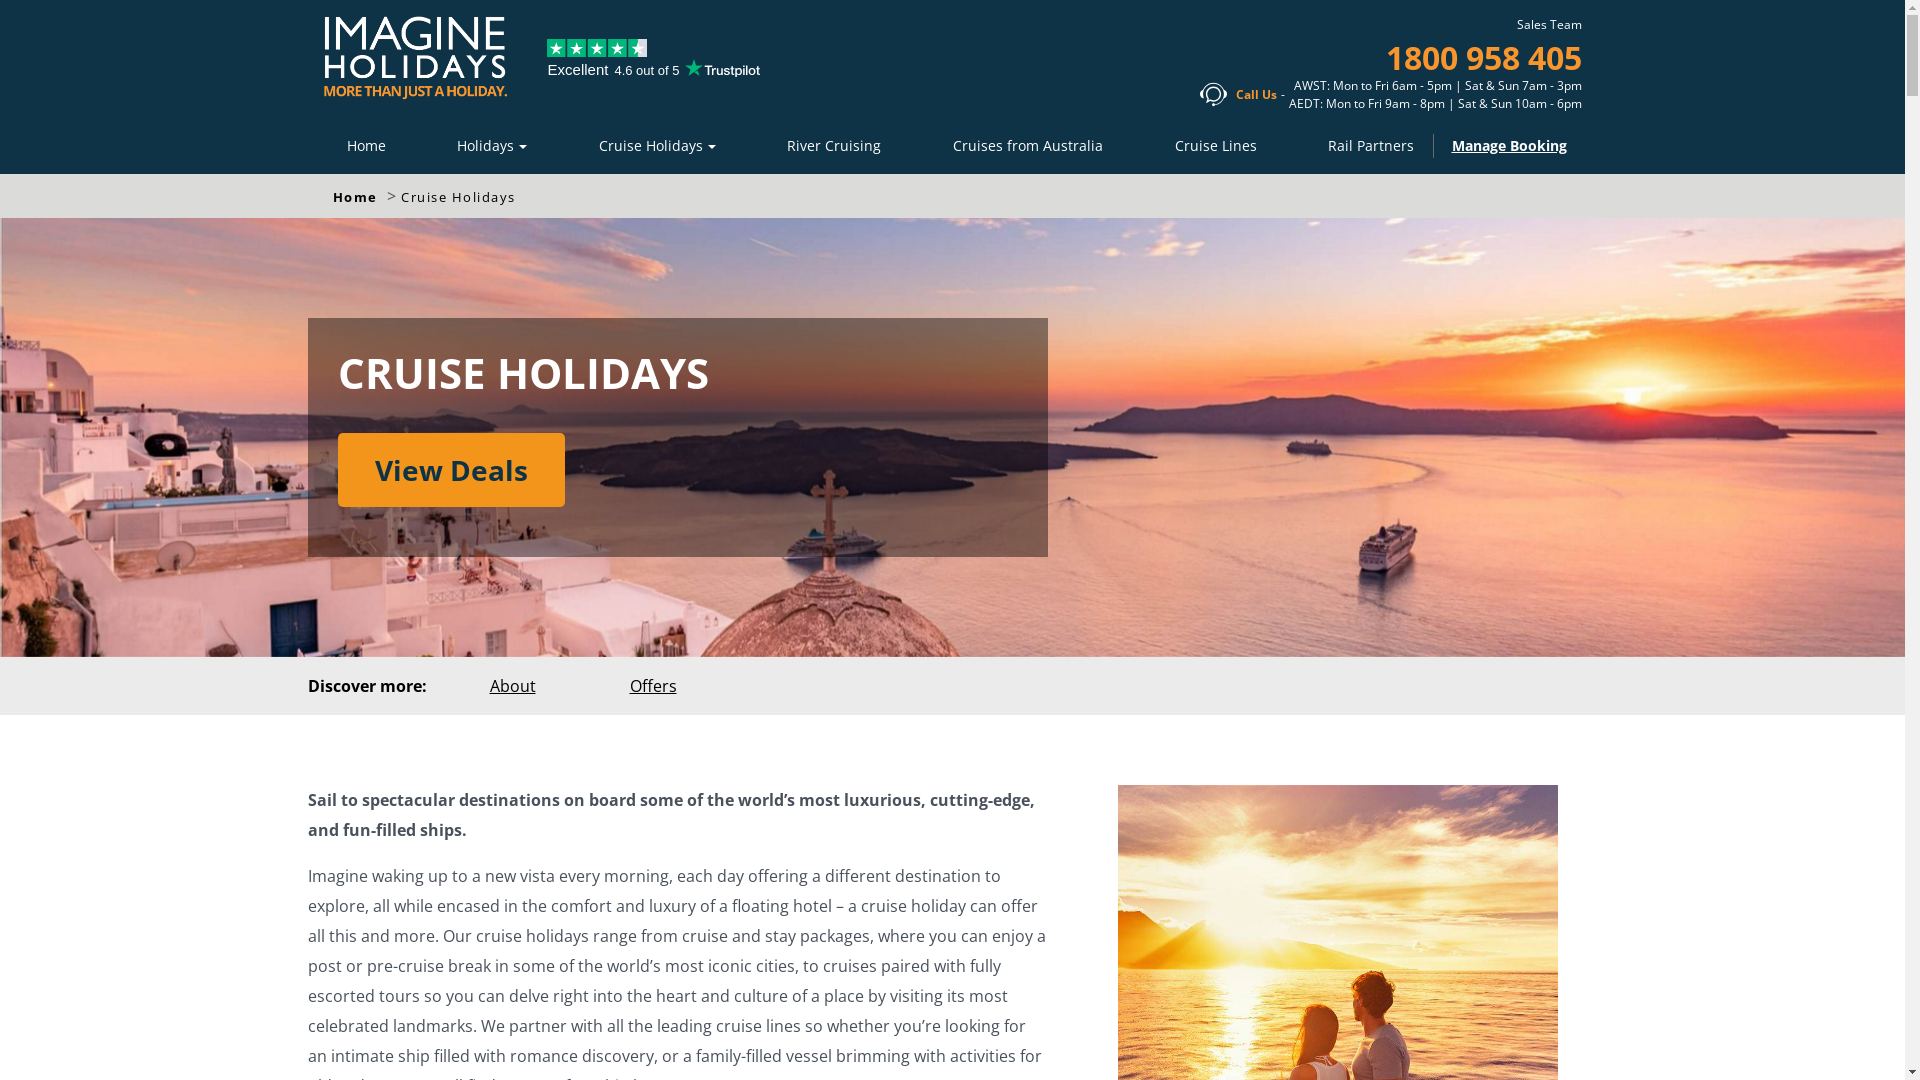  I want to click on Cruises from Australia, so click(1028, 145).